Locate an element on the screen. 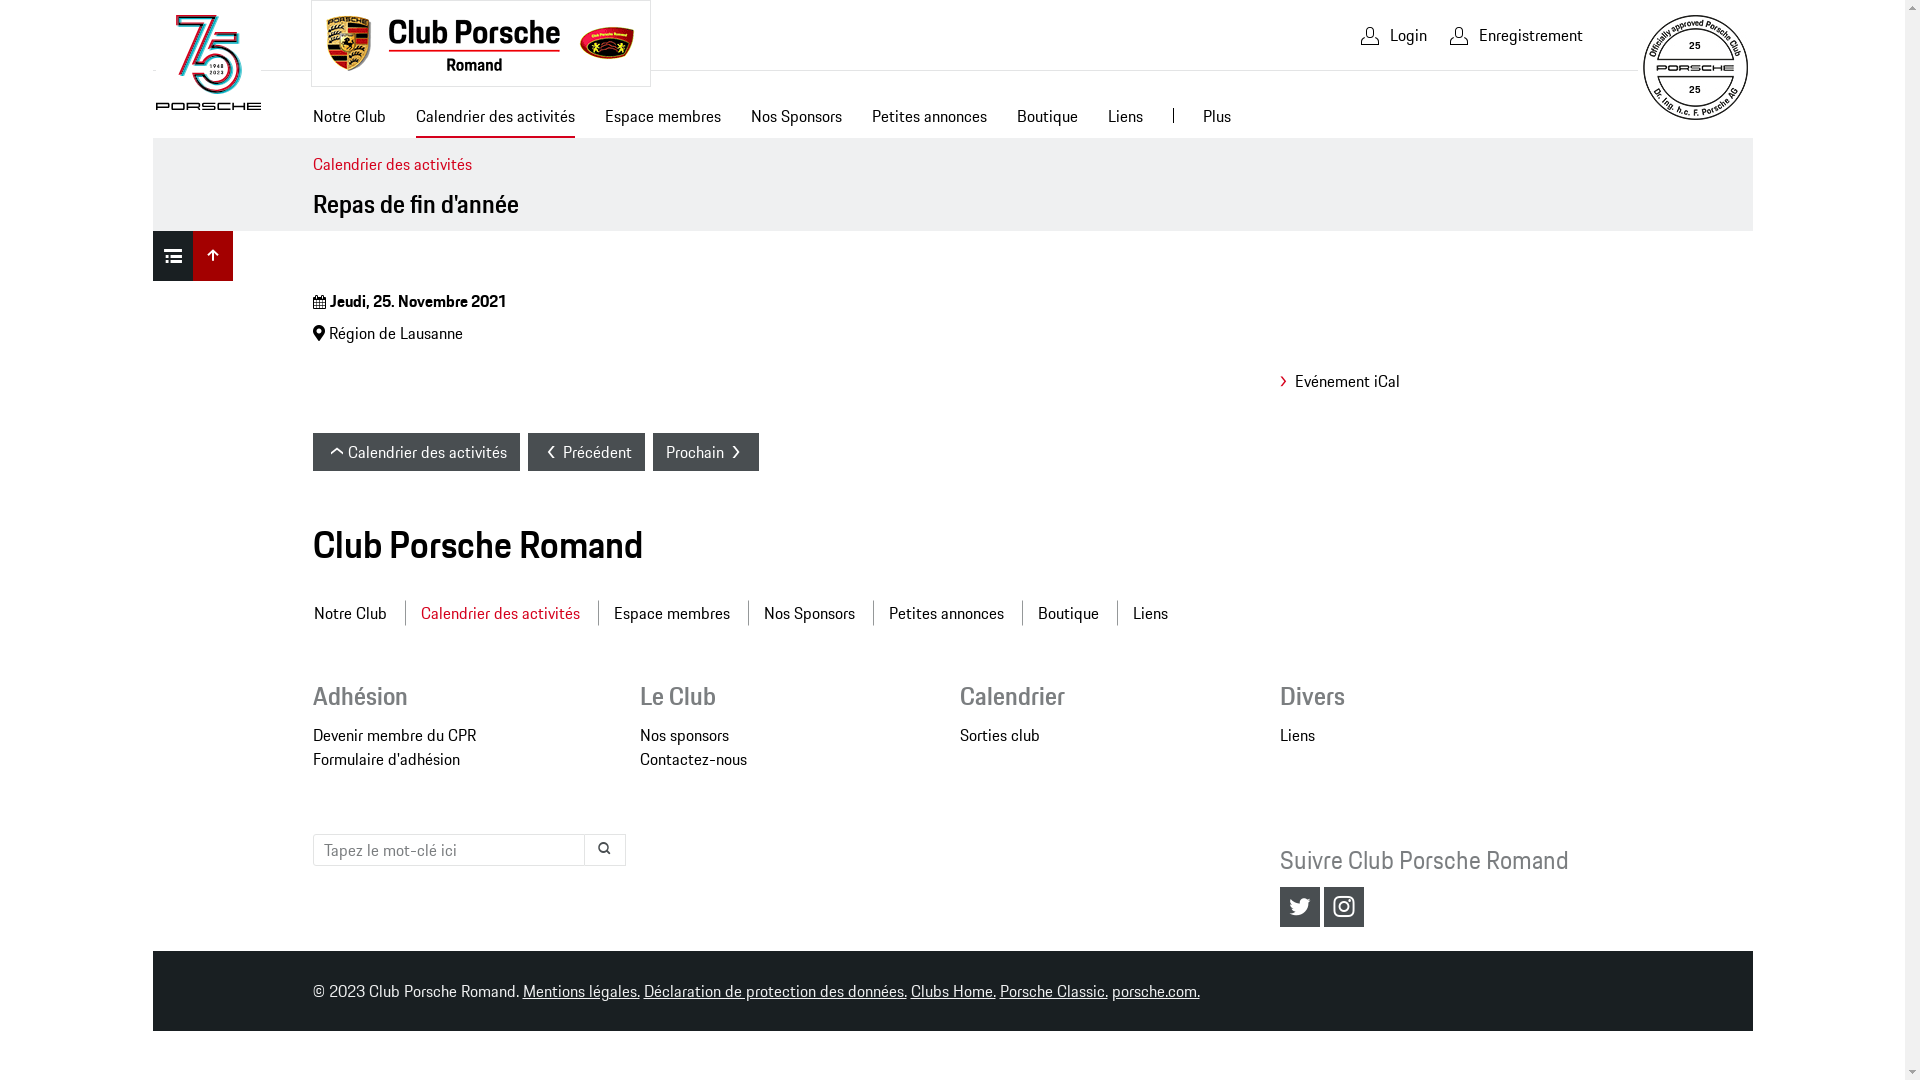  Nos sponsors is located at coordinates (684, 735).